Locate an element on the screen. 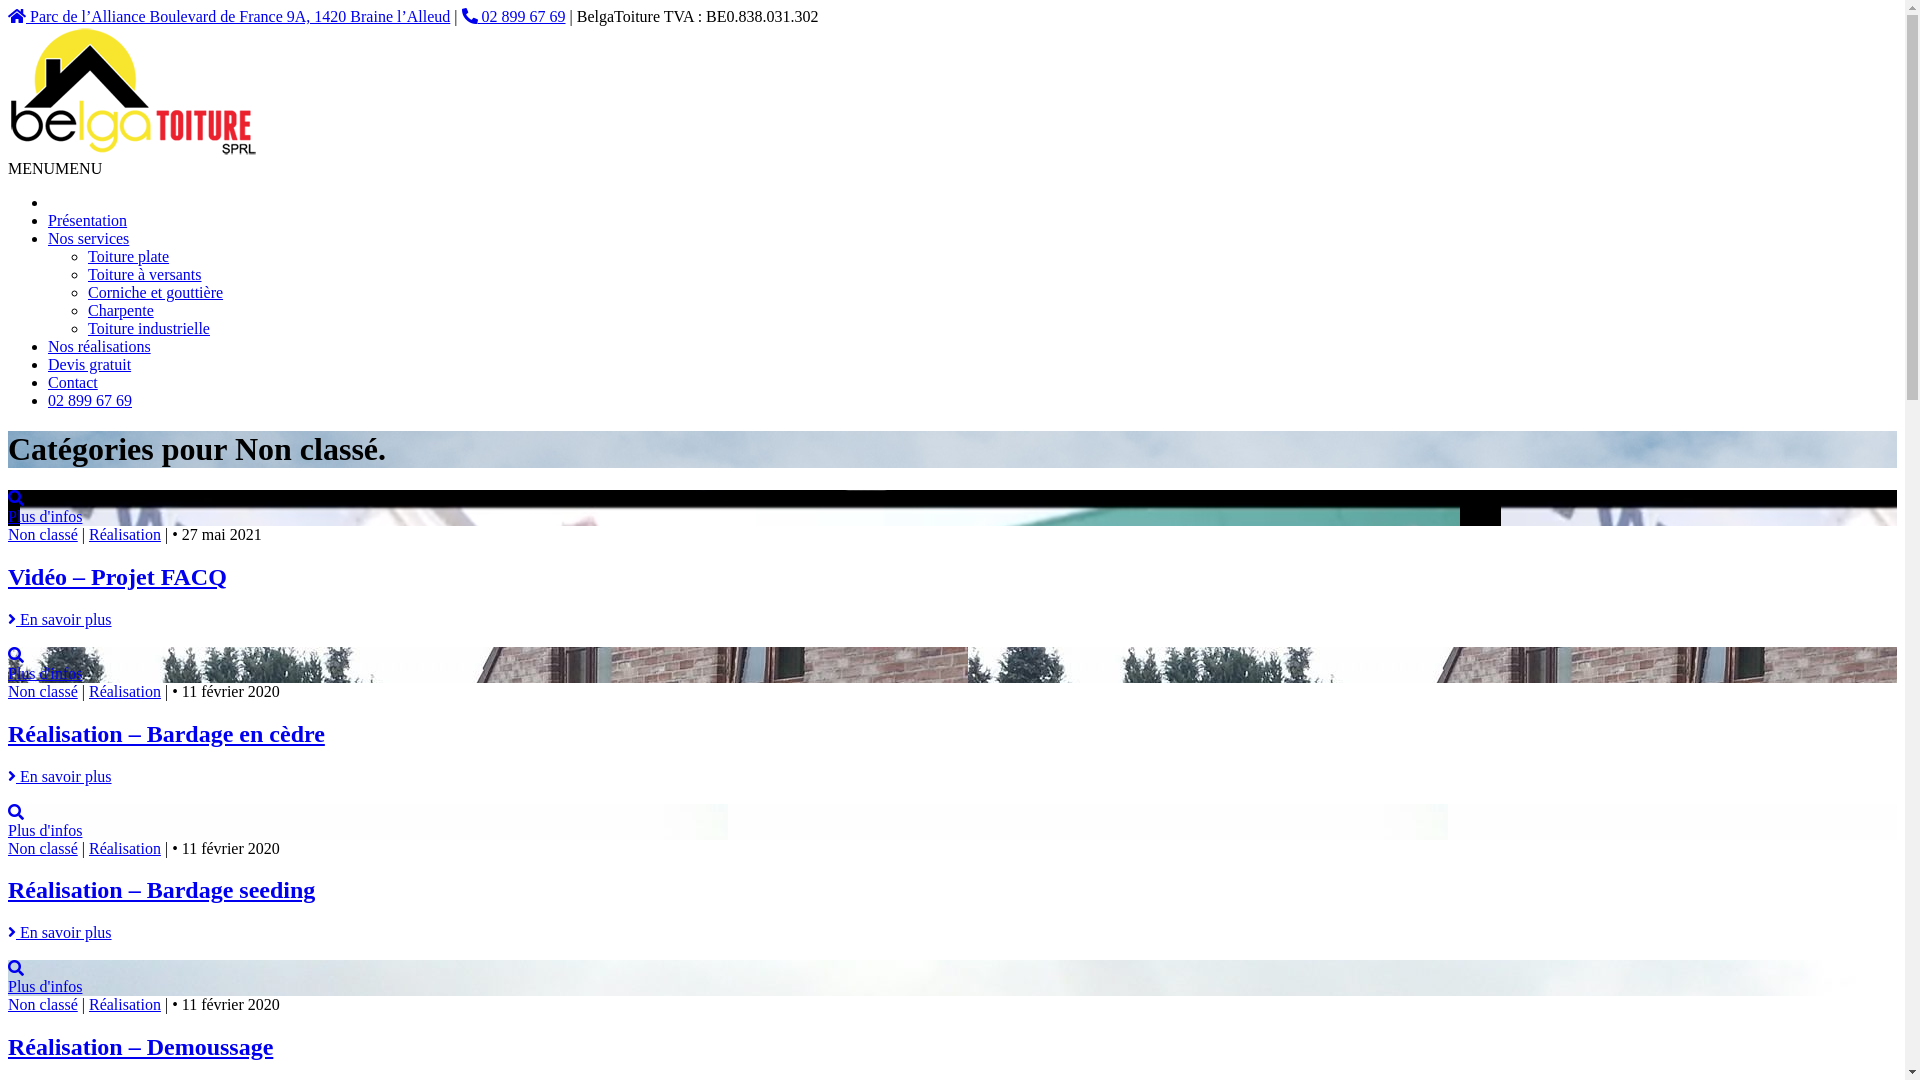 Image resolution: width=1920 pixels, height=1080 pixels. Contact is located at coordinates (73, 382).